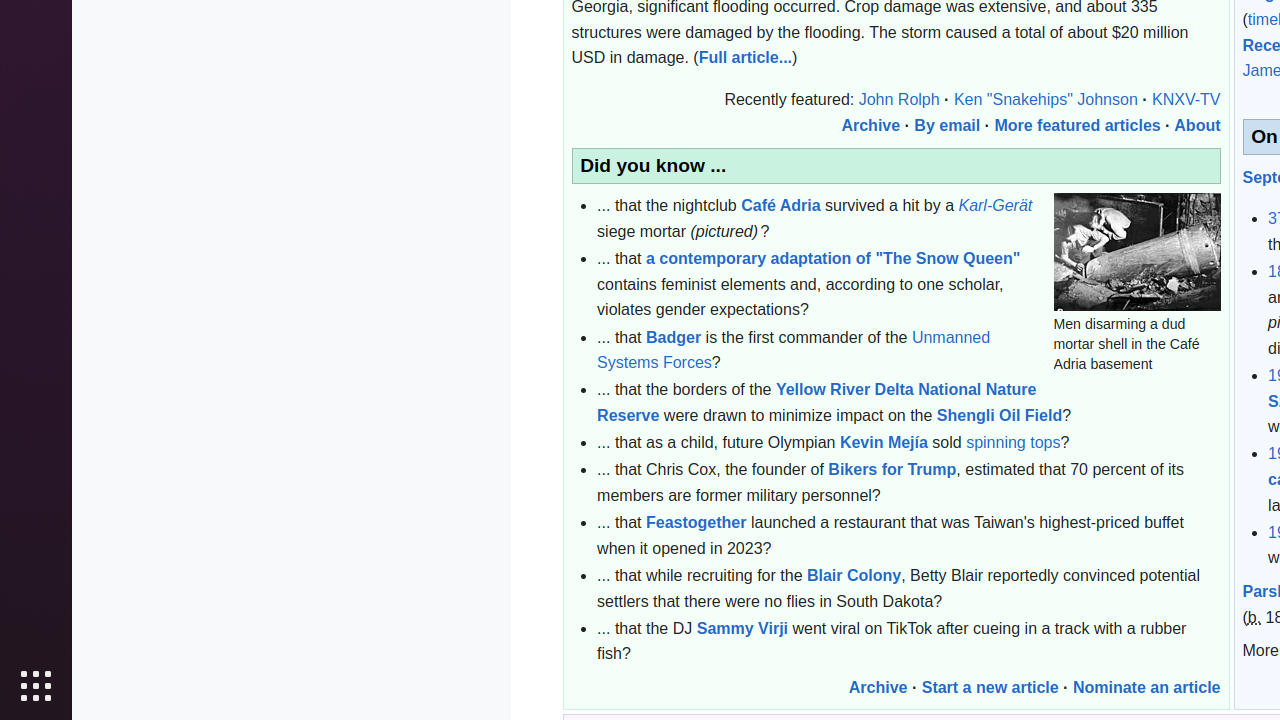  What do you see at coordinates (674, 337) in the screenshot?
I see `Badger` at bounding box center [674, 337].